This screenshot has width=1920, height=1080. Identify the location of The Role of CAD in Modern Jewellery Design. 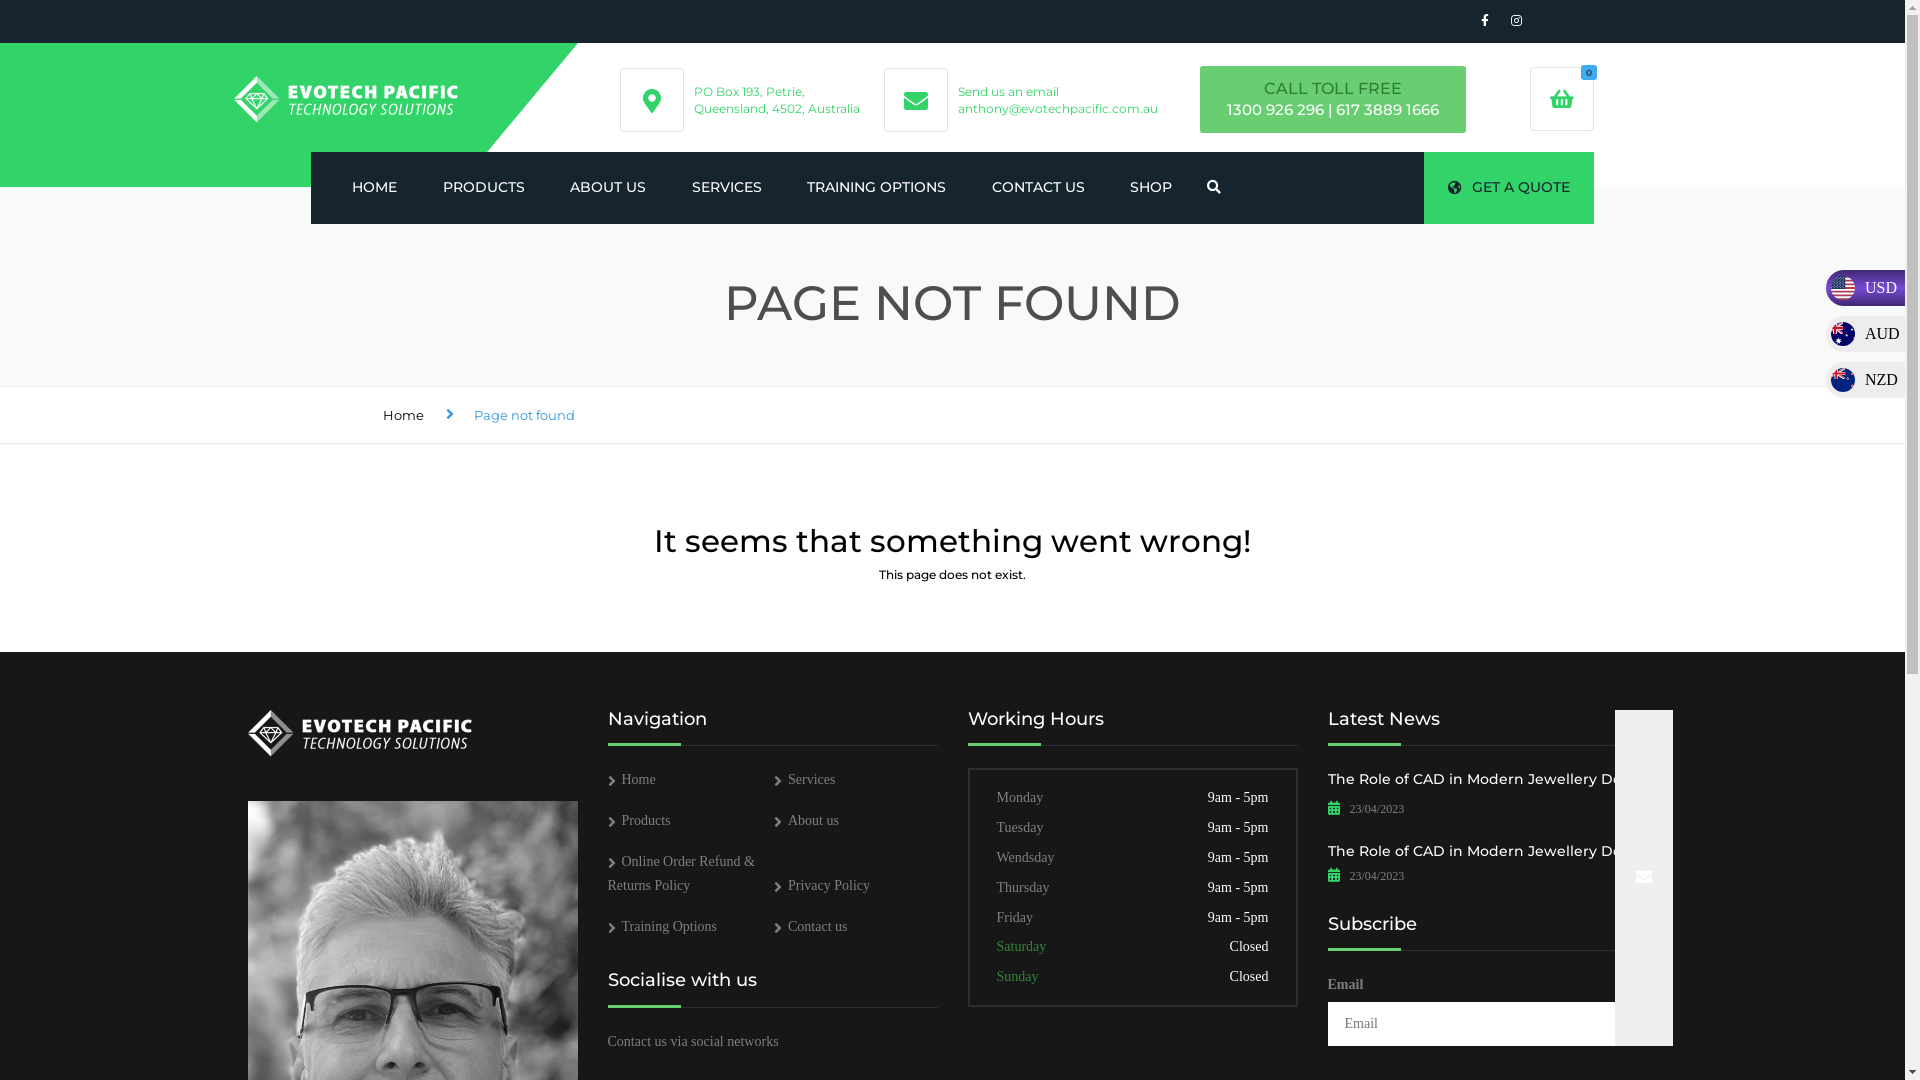
(1490, 850).